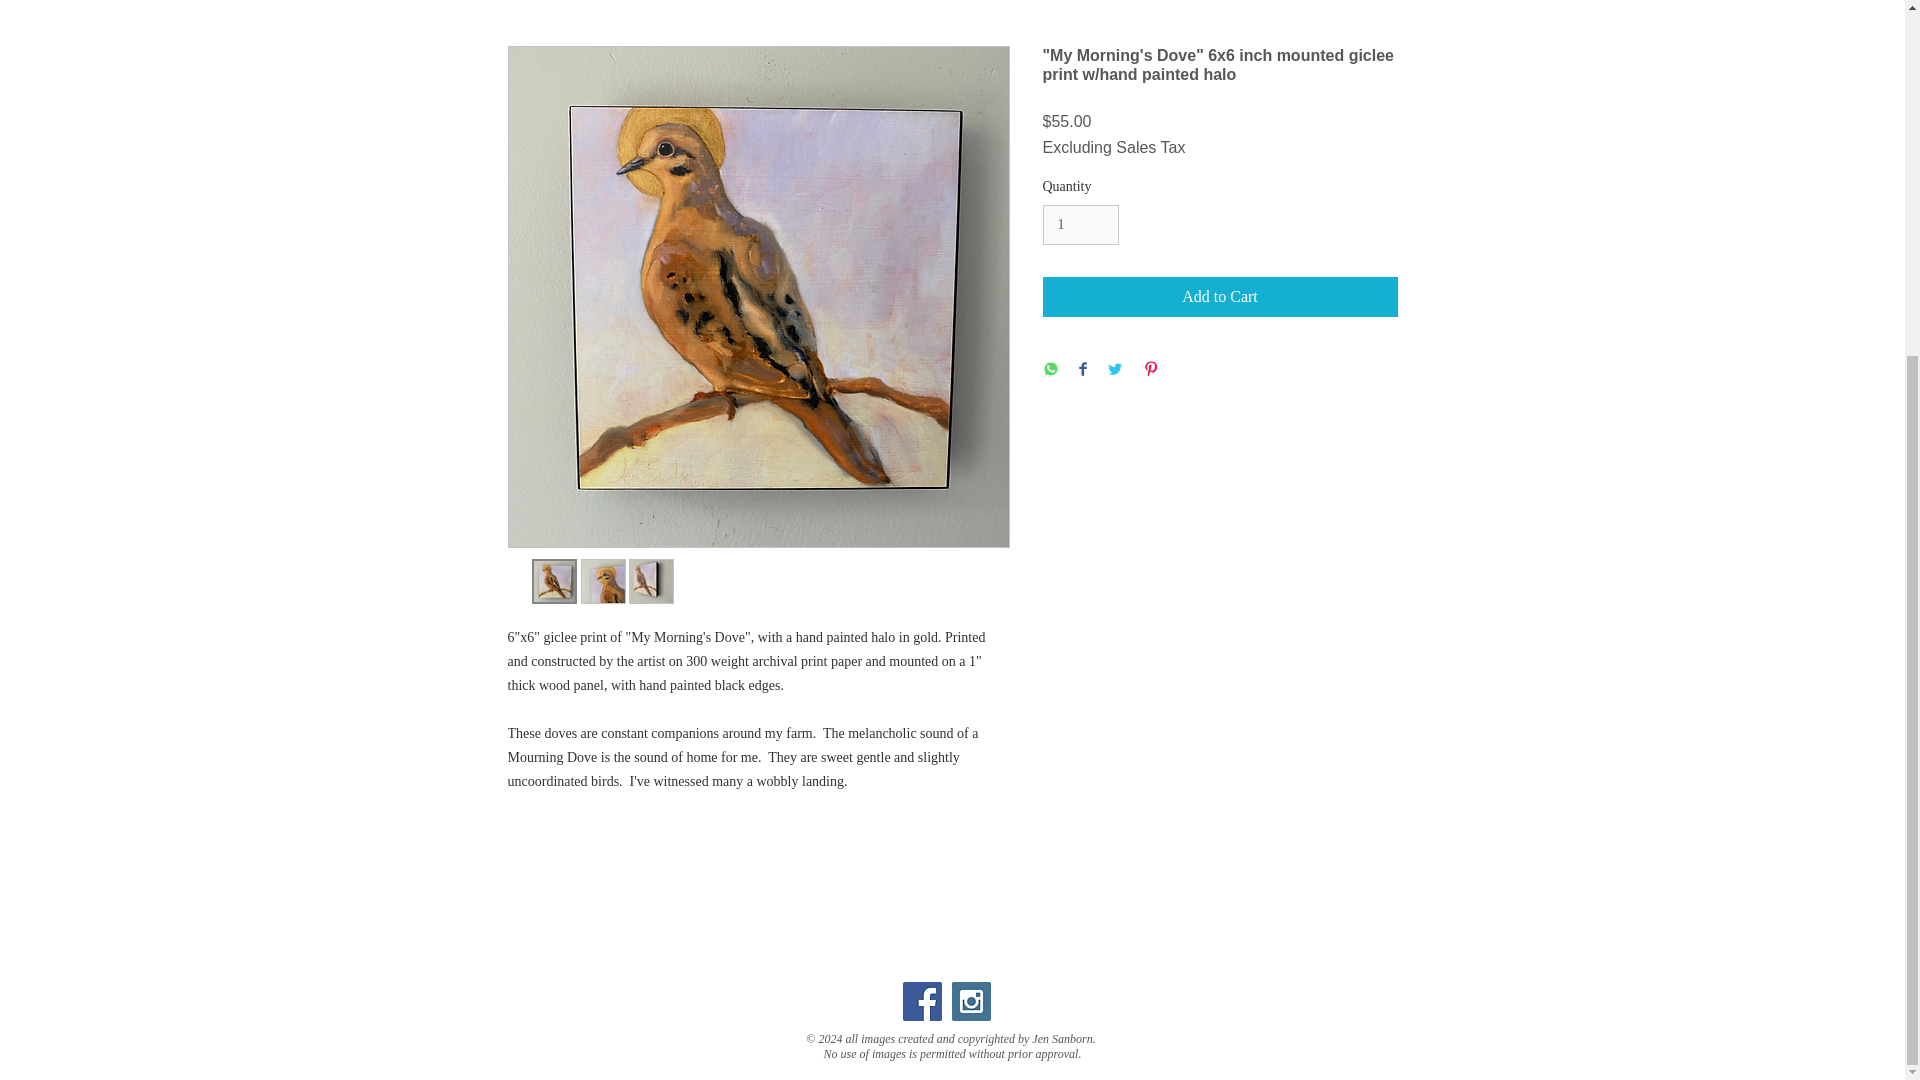  Describe the element at coordinates (1080, 226) in the screenshot. I see `1` at that location.